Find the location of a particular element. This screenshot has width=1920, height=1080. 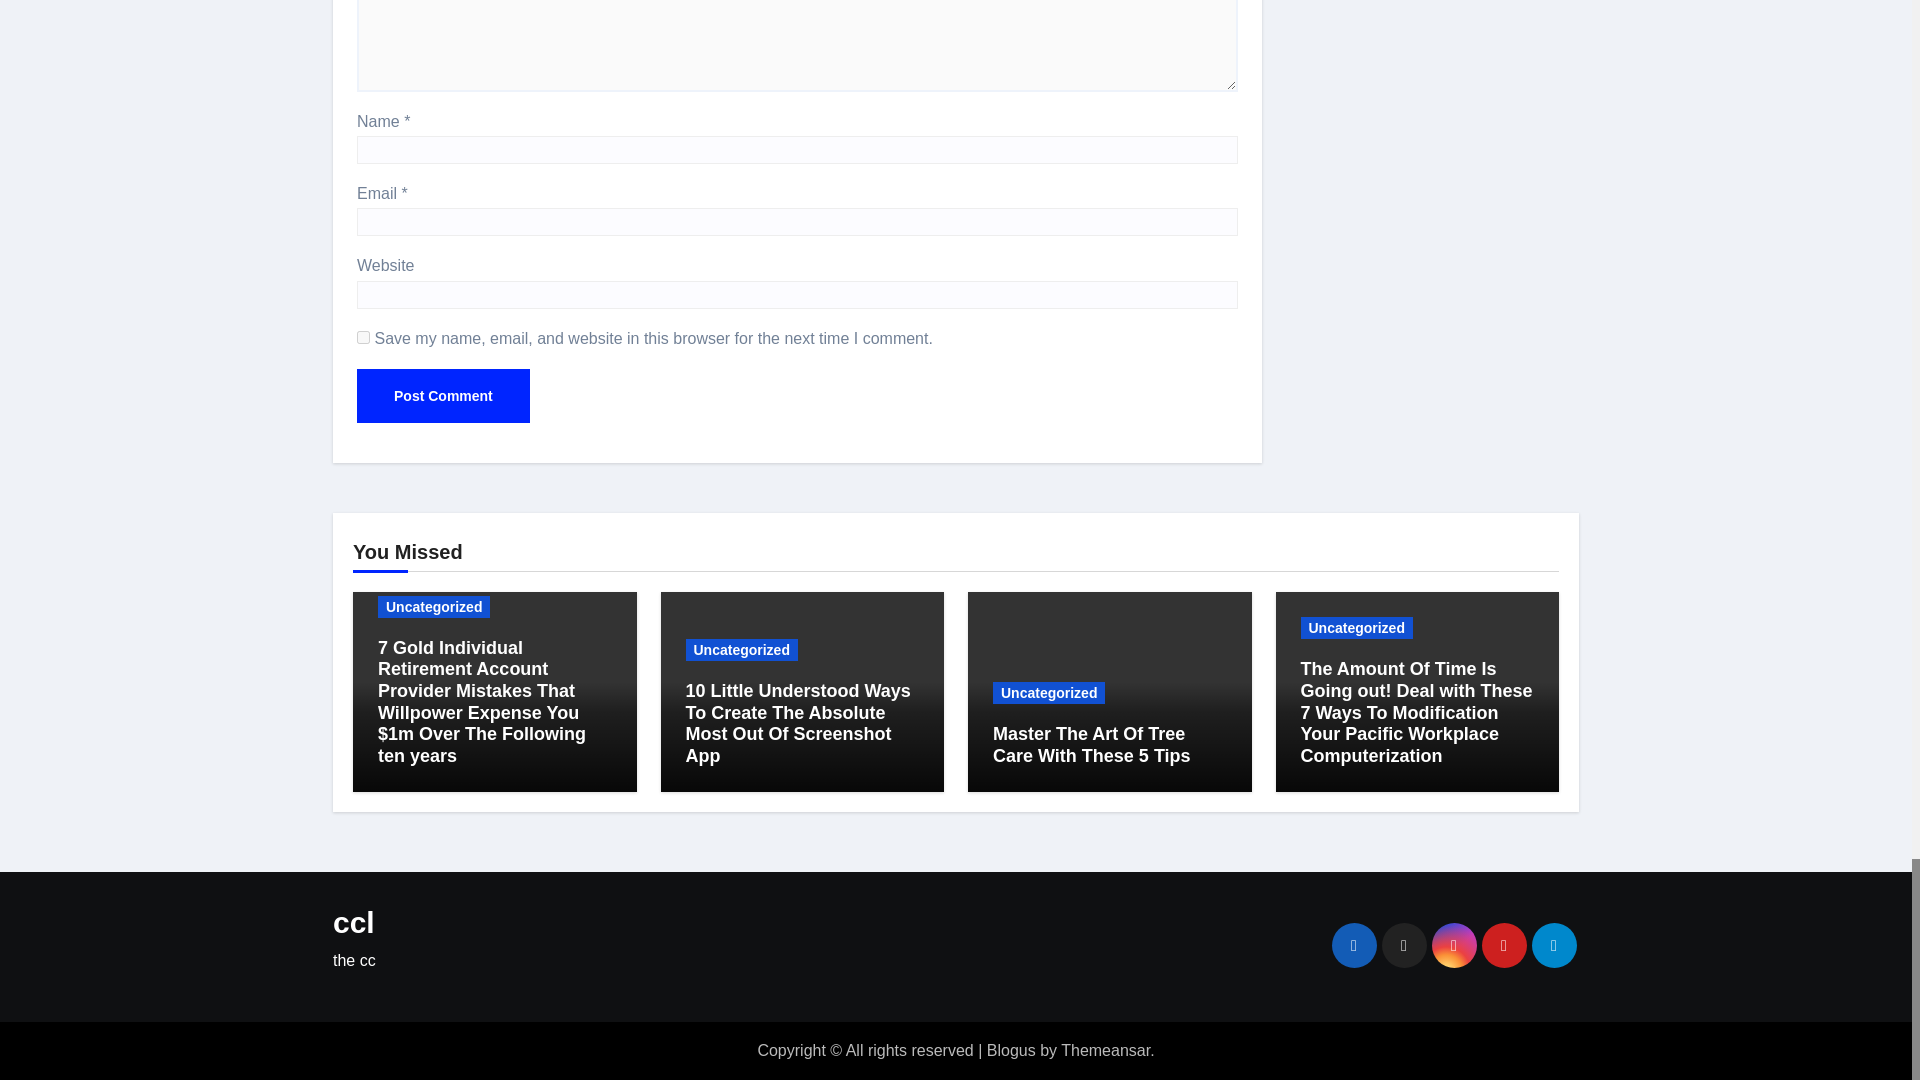

yes is located at coordinates (364, 337).